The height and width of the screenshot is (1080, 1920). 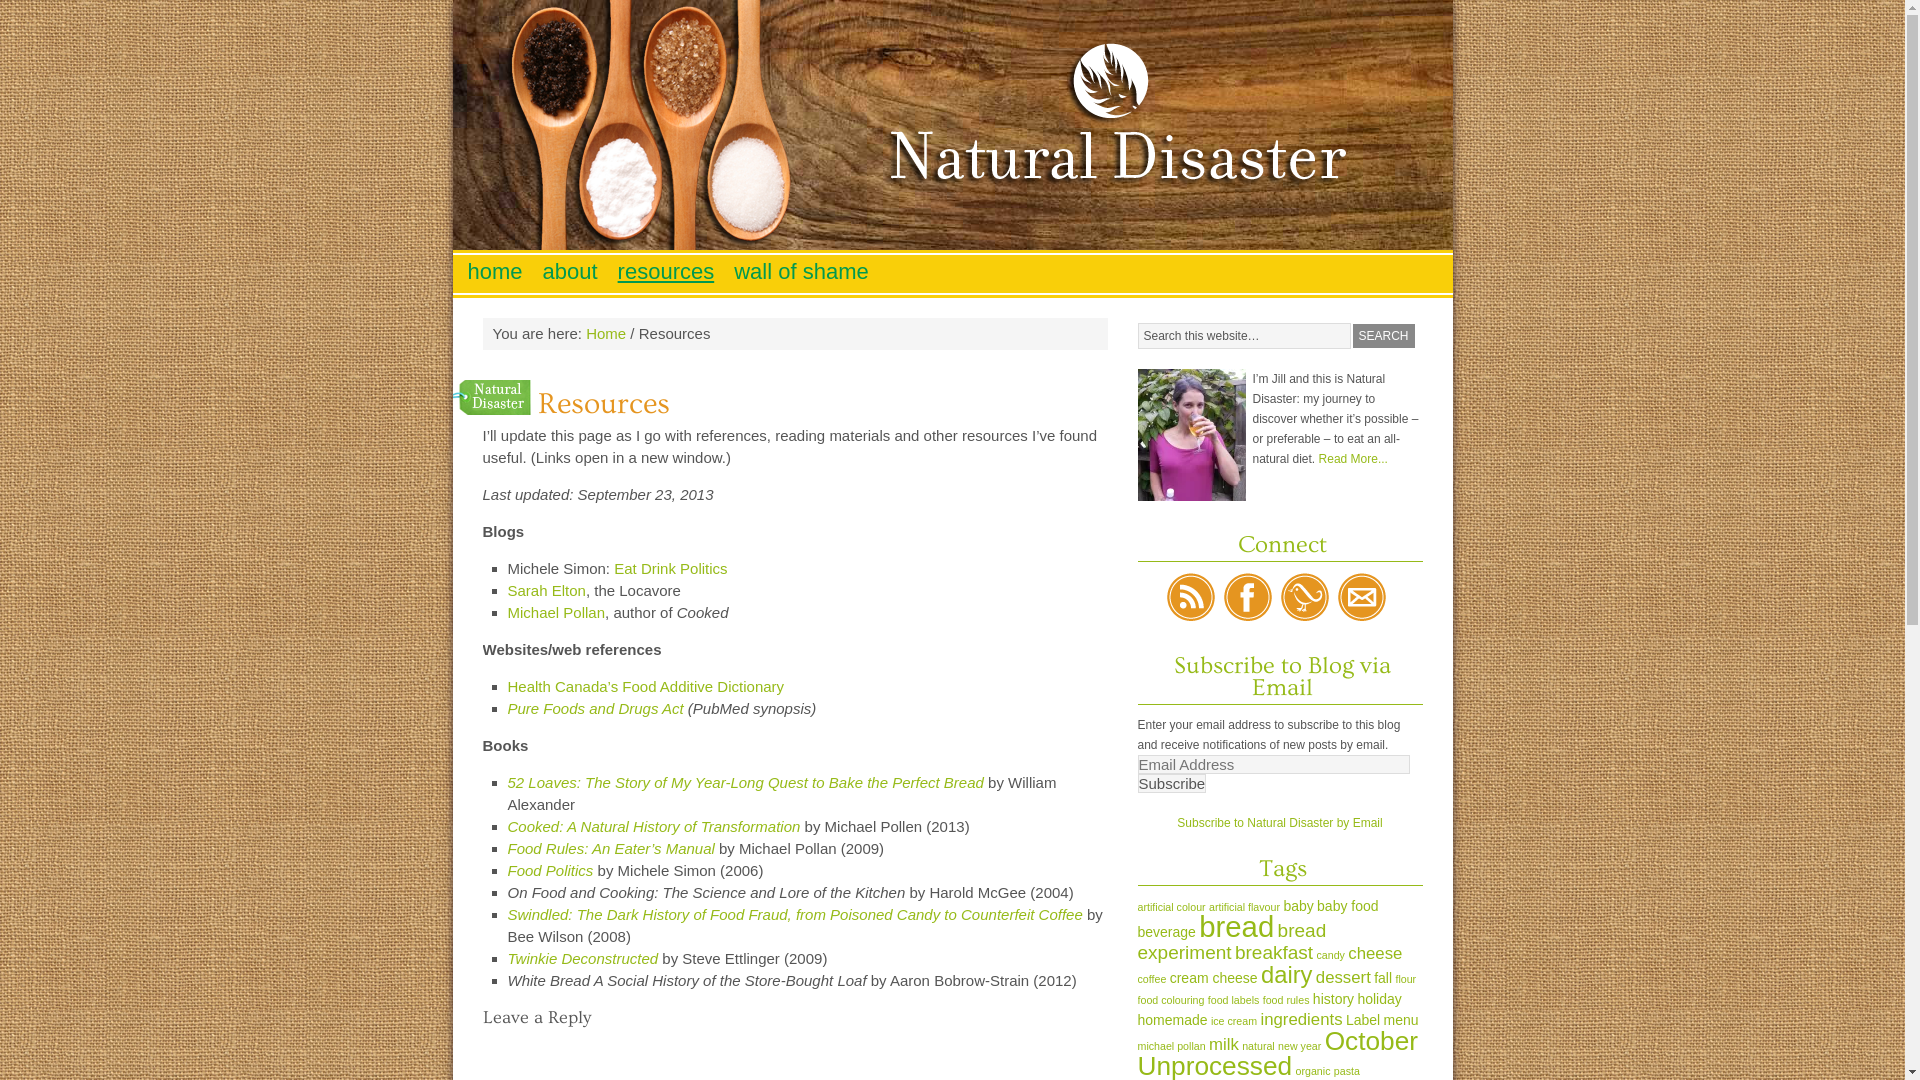 I want to click on dessert, so click(x=1344, y=978).